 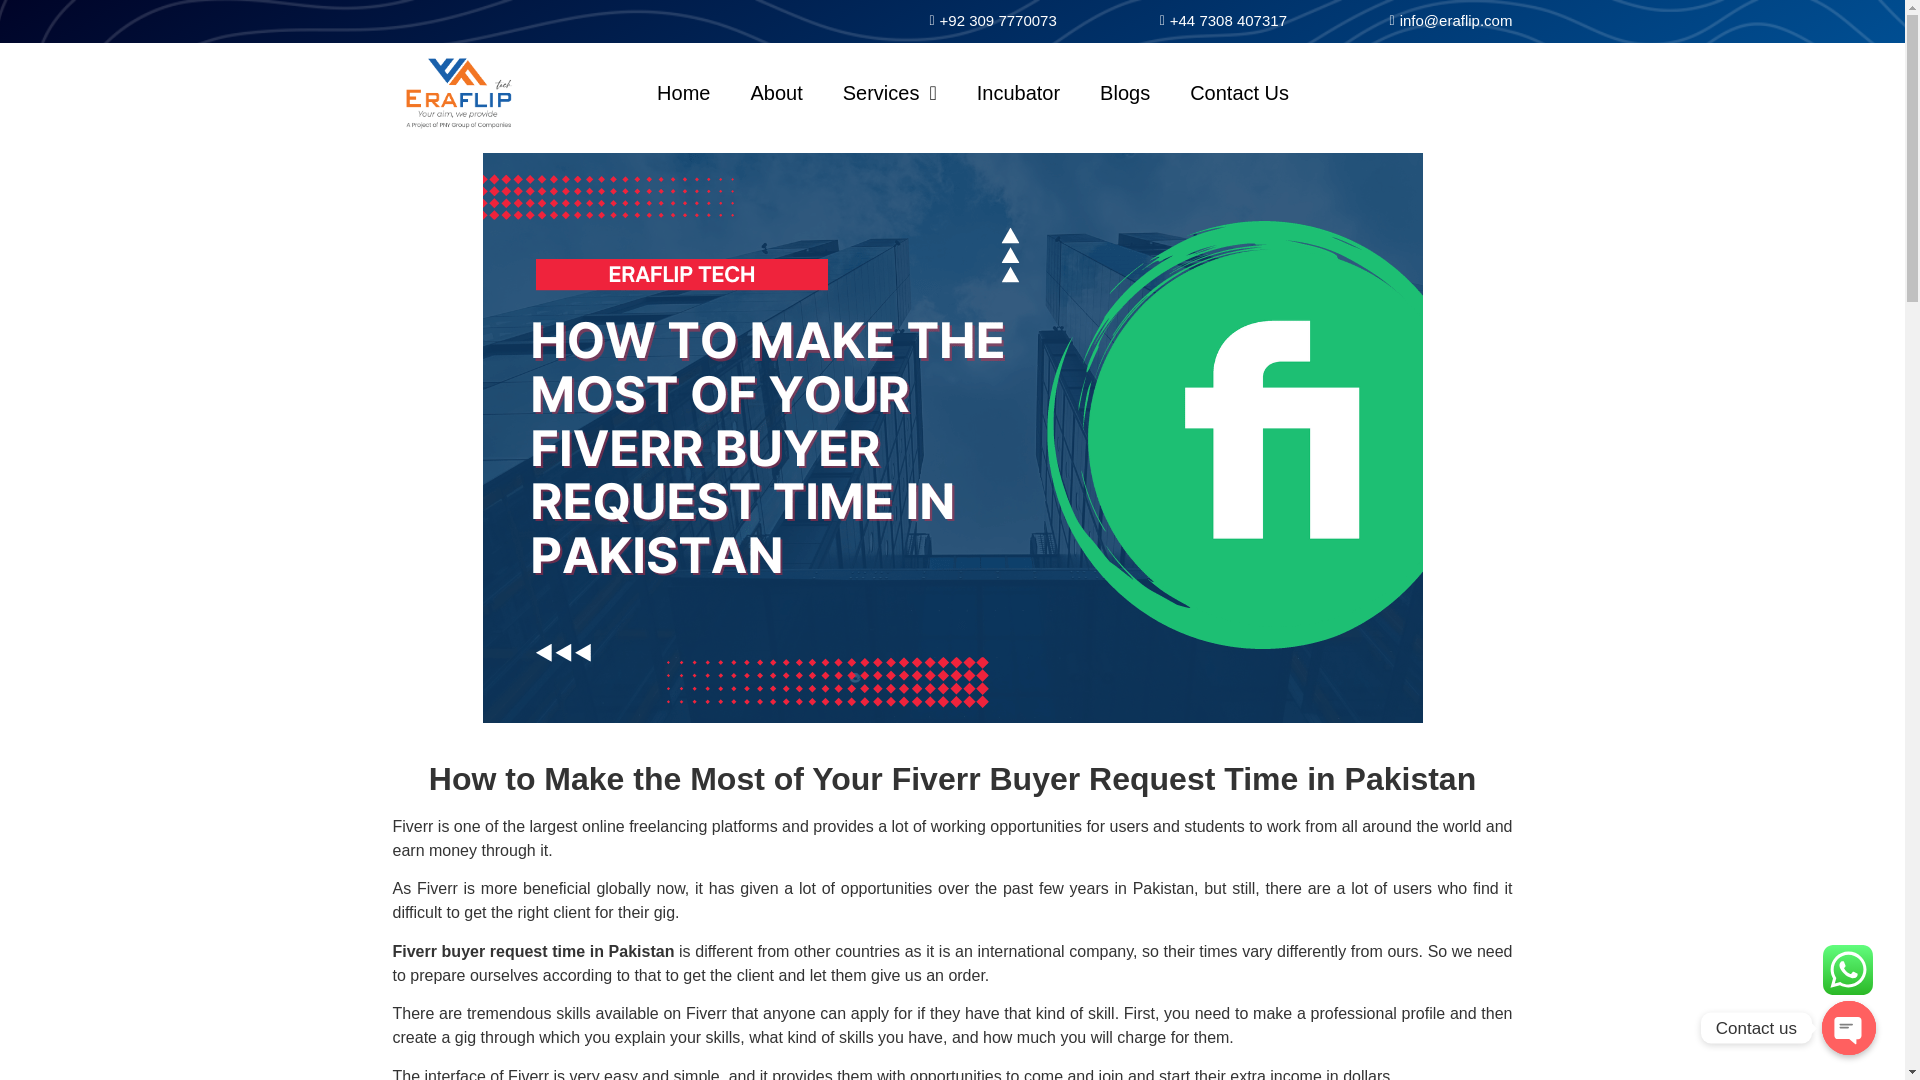 I want to click on Home, so click(x=683, y=92).